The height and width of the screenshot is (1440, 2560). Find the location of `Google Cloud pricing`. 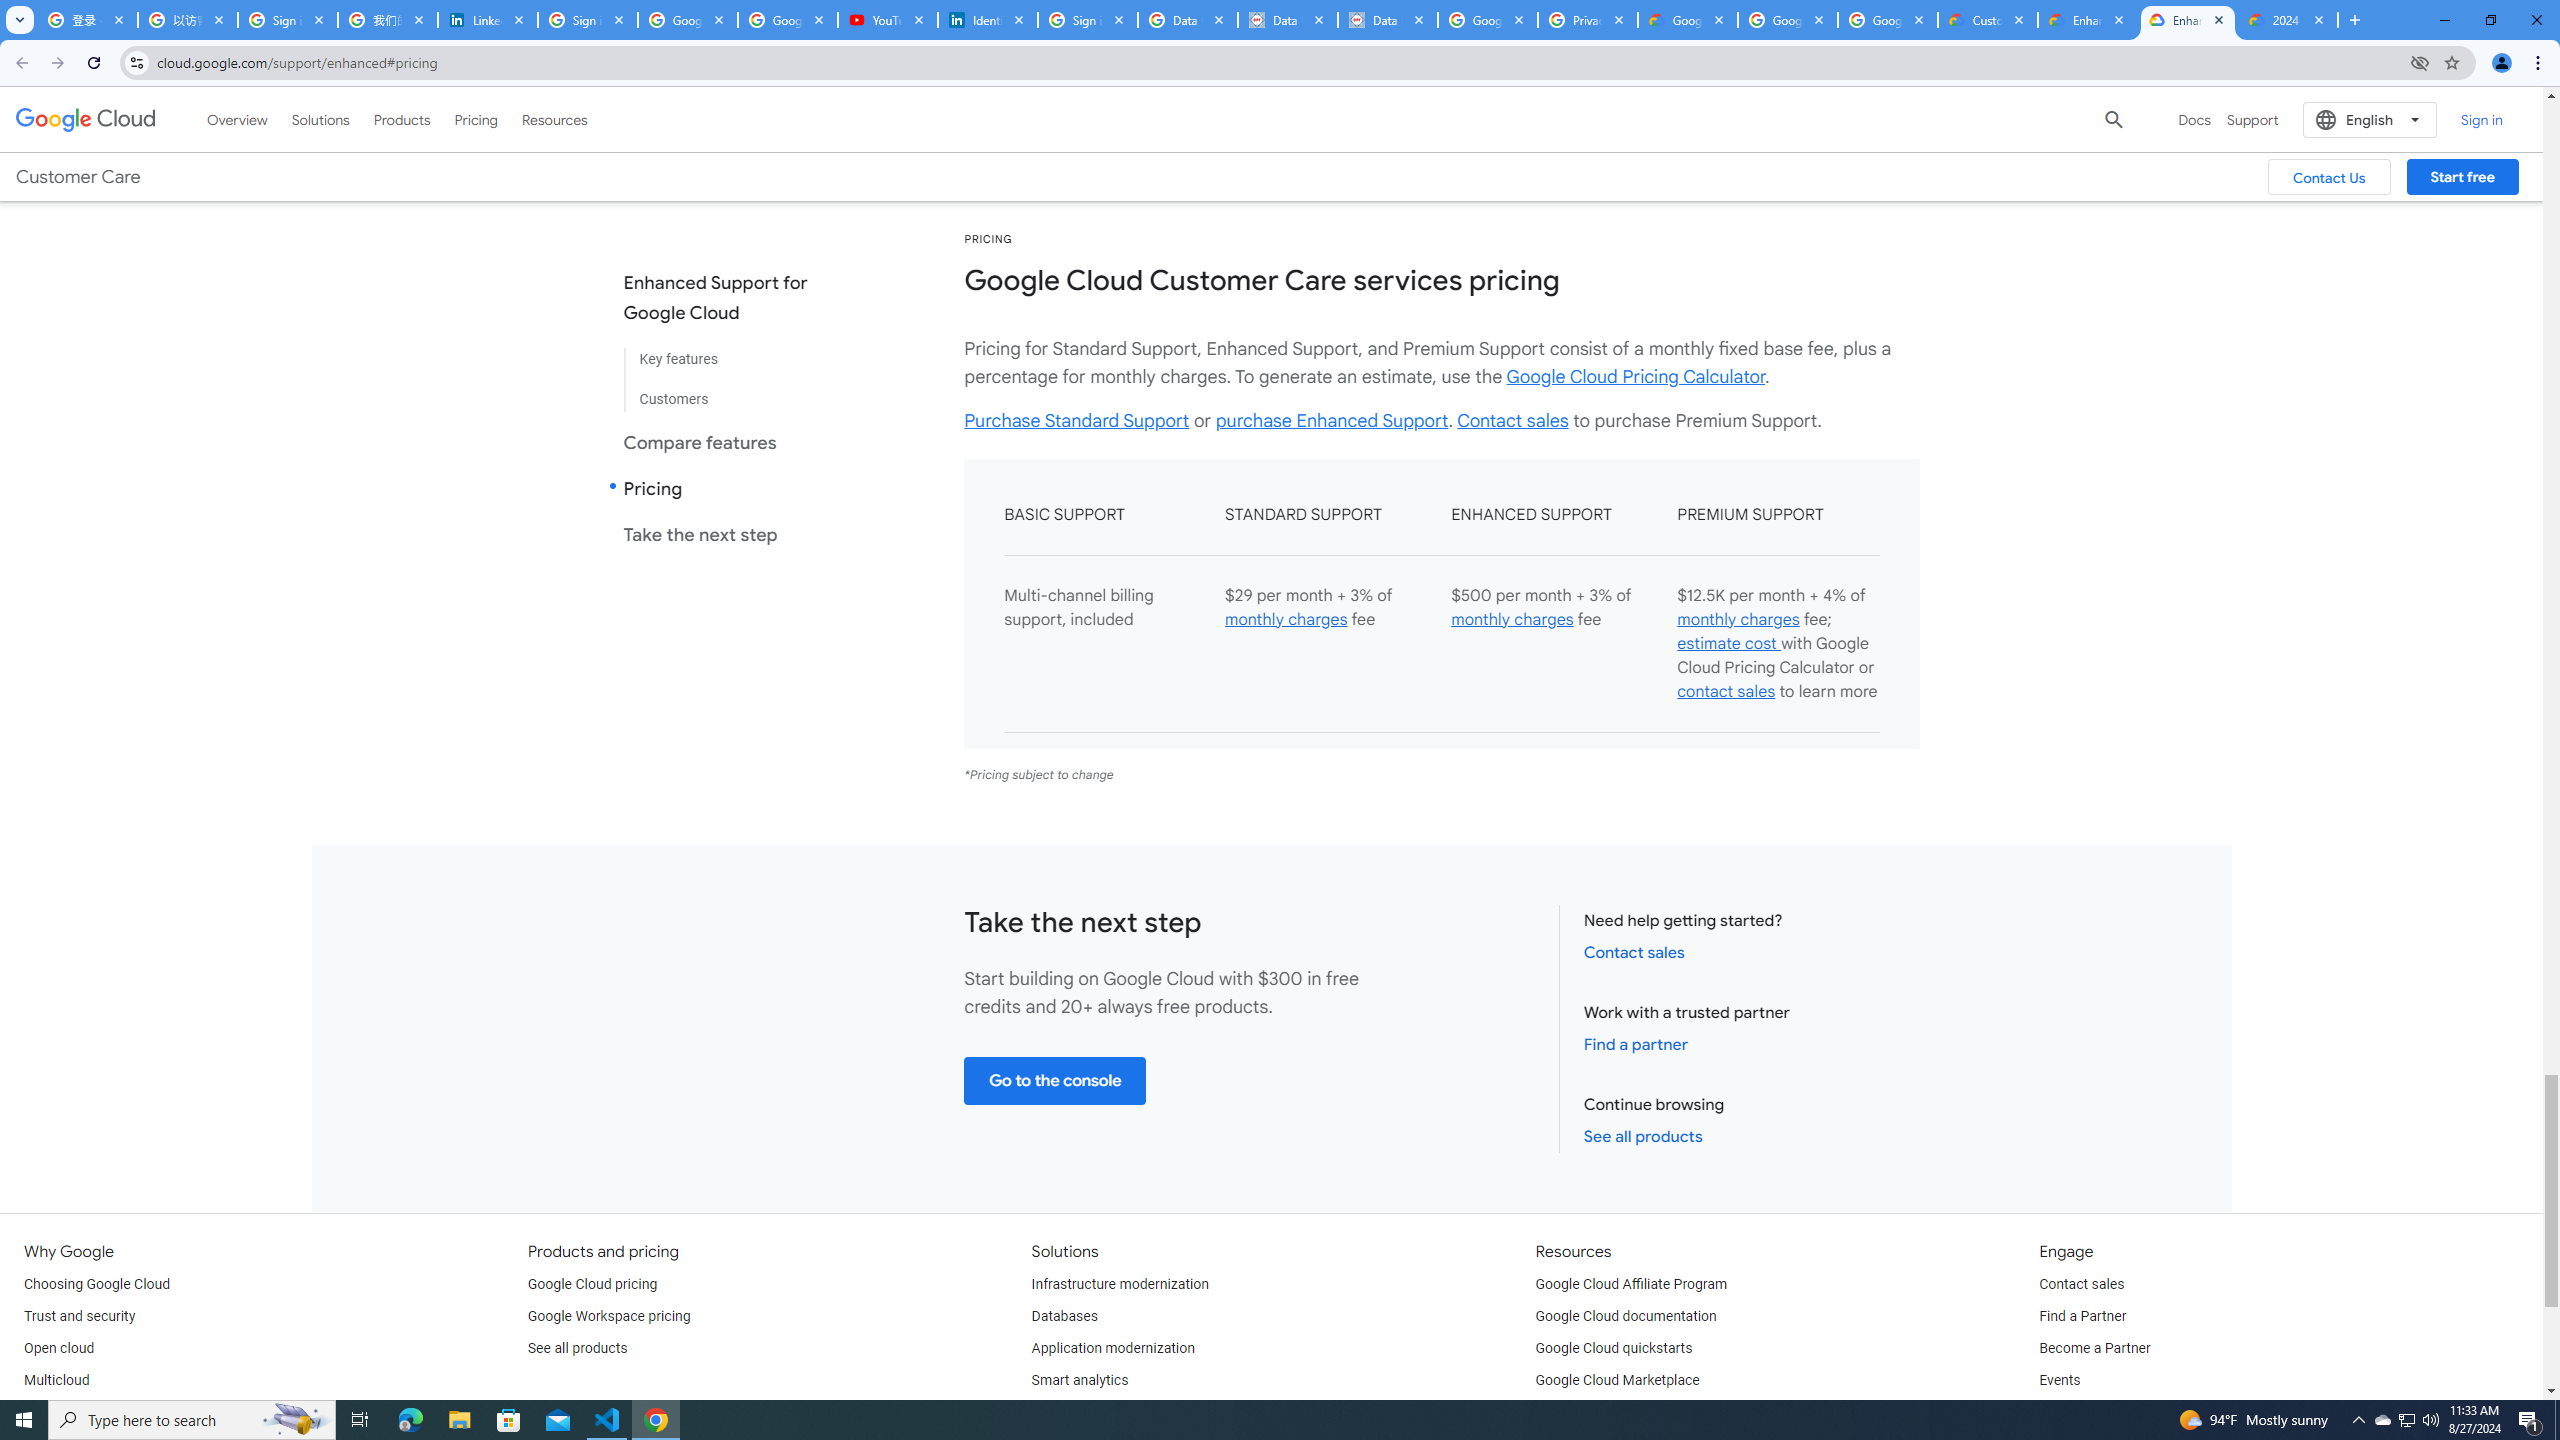

Google Cloud pricing is located at coordinates (592, 1284).